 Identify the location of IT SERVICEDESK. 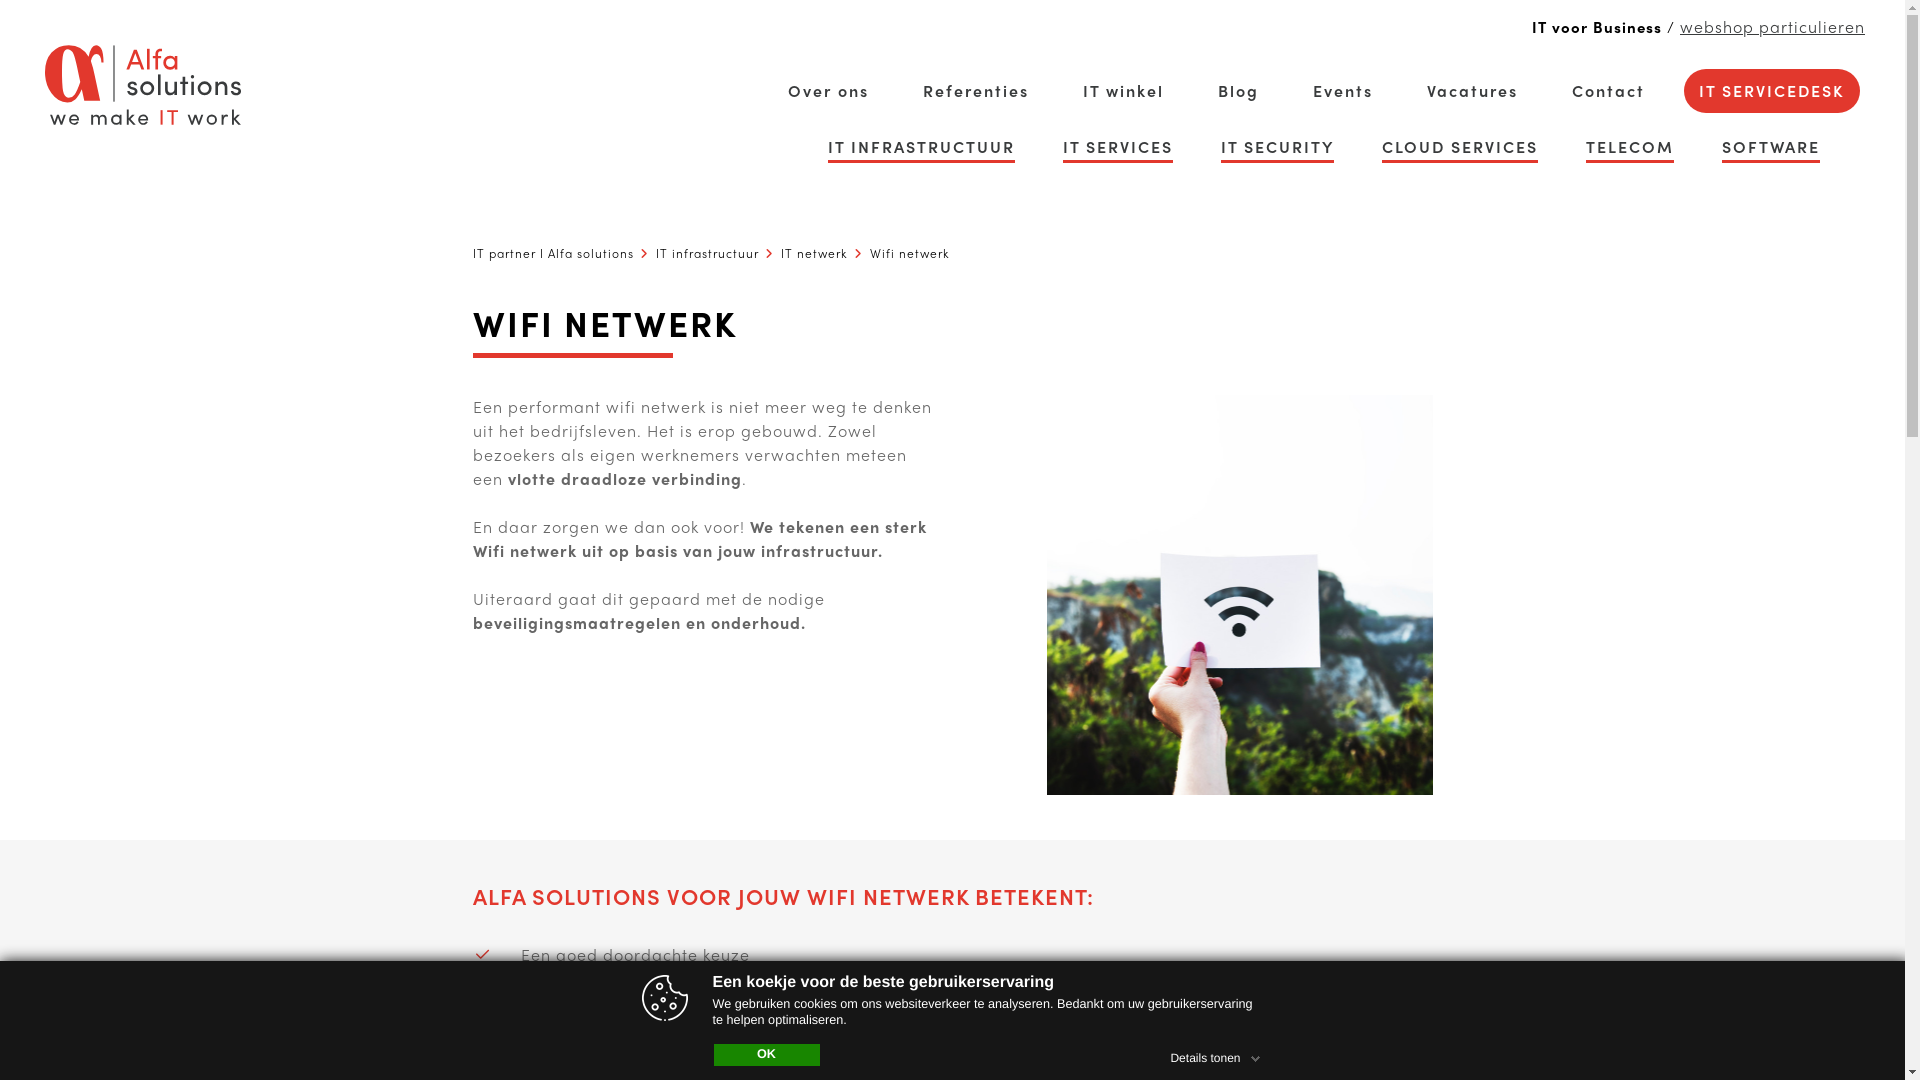
(1772, 91).